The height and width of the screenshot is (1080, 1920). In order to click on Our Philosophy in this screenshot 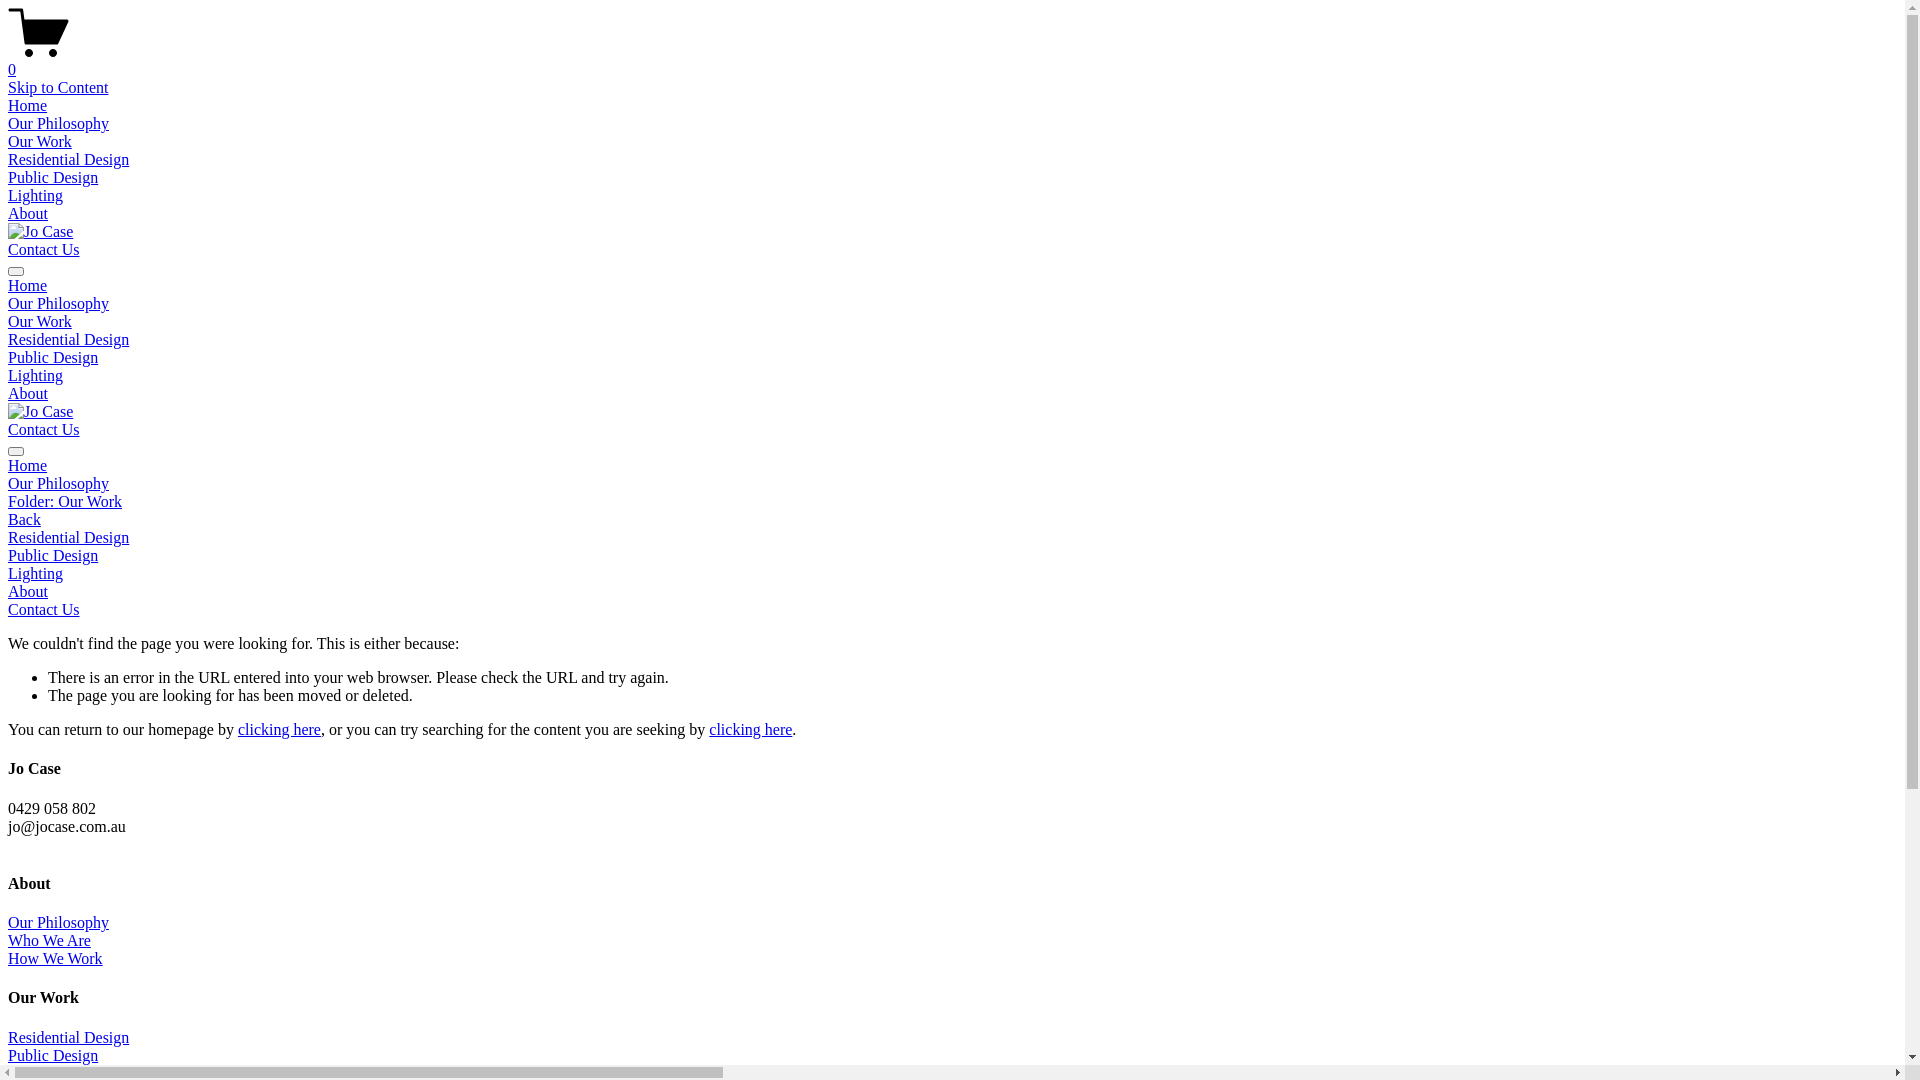, I will do `click(58, 124)`.